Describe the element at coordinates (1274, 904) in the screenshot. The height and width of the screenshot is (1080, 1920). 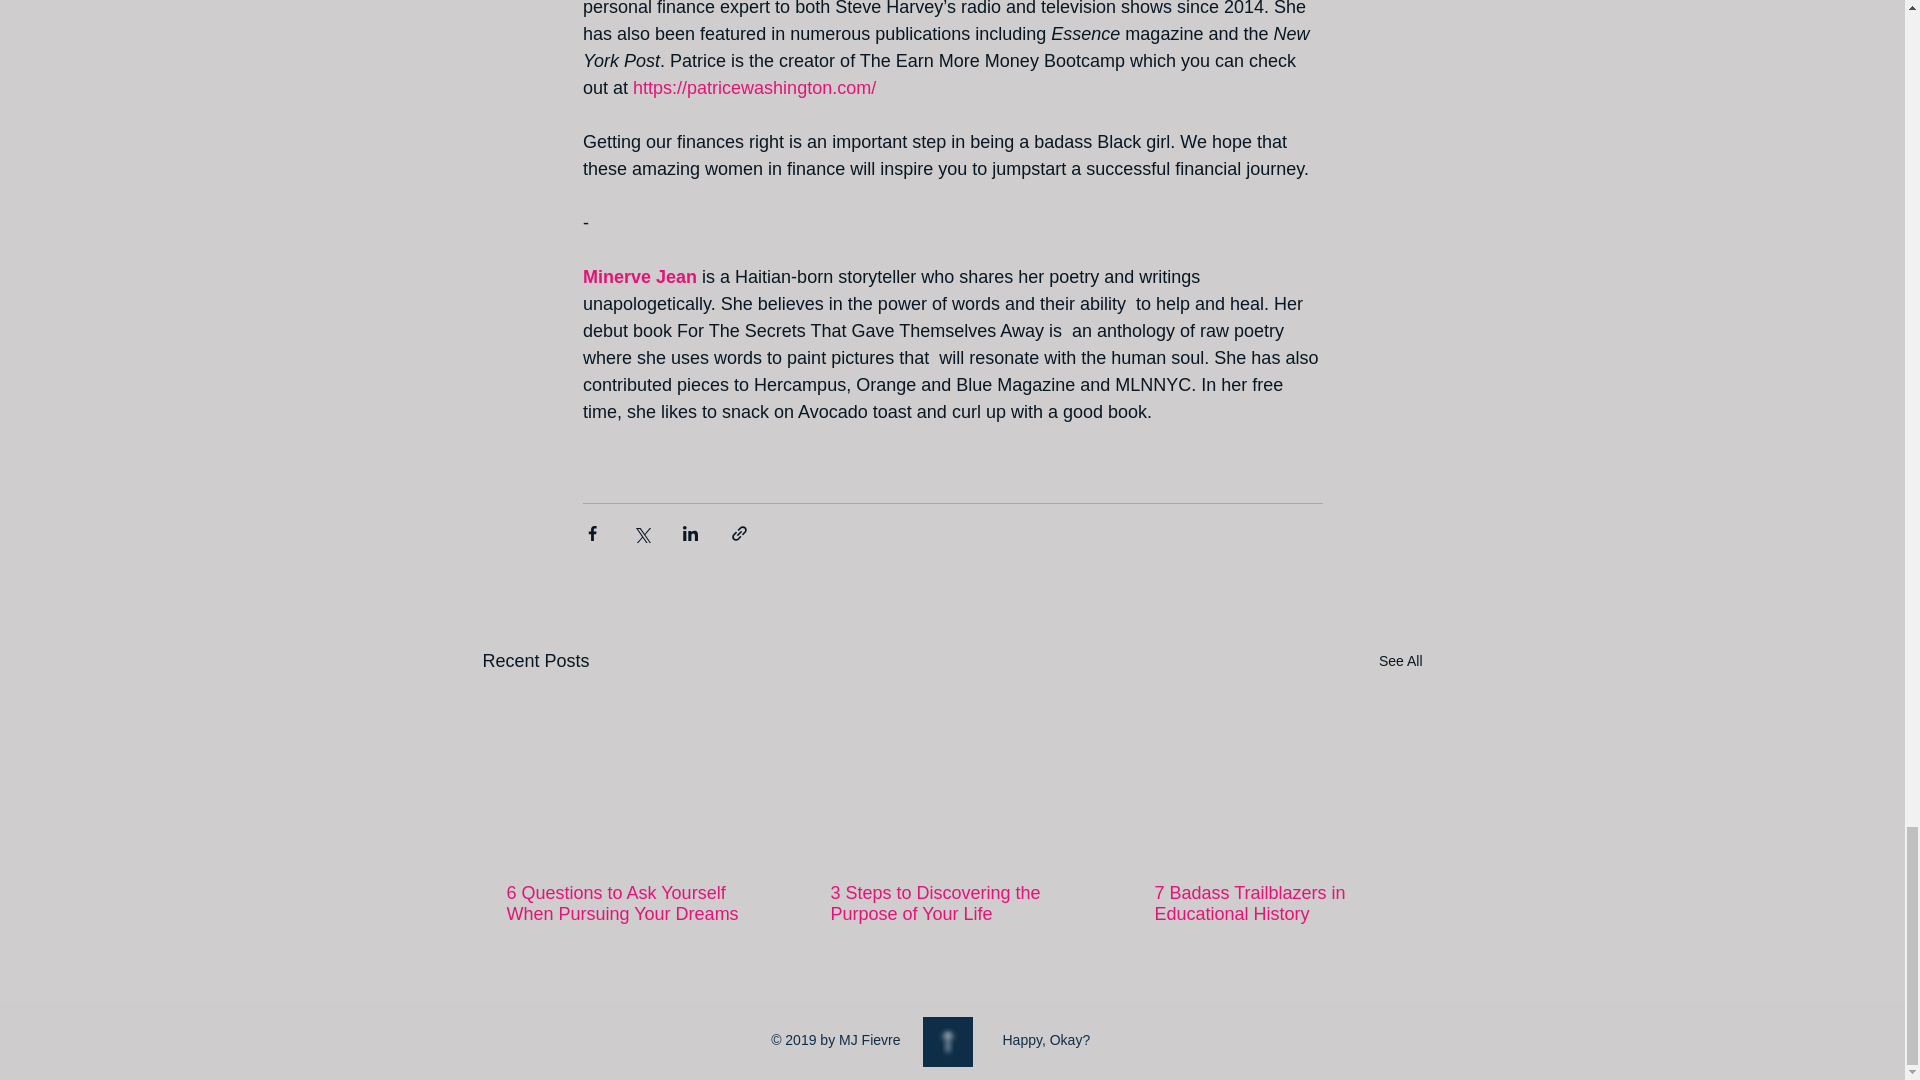
I see `7 Badass Trailblazers in Educational History` at that location.